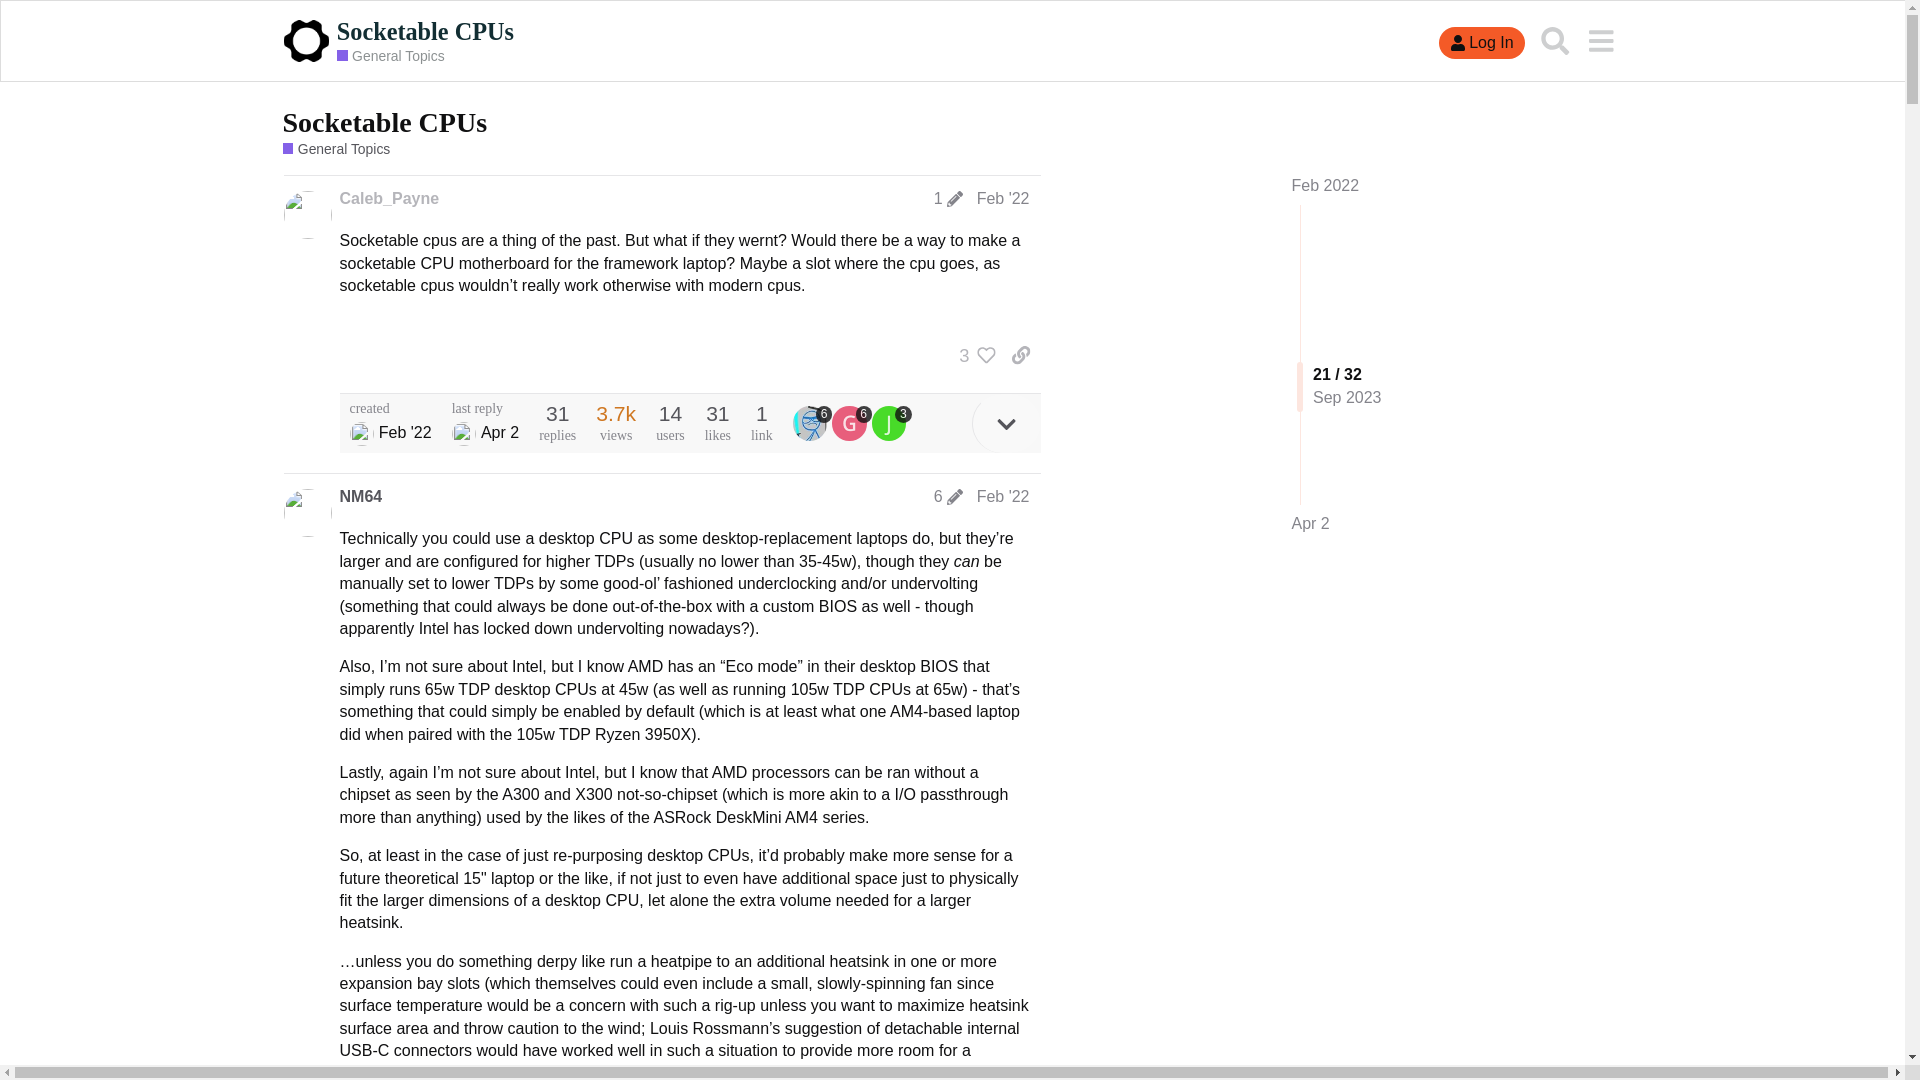 The height and width of the screenshot is (1080, 1920). What do you see at coordinates (391, 56) in the screenshot?
I see `General Topics` at bounding box center [391, 56].